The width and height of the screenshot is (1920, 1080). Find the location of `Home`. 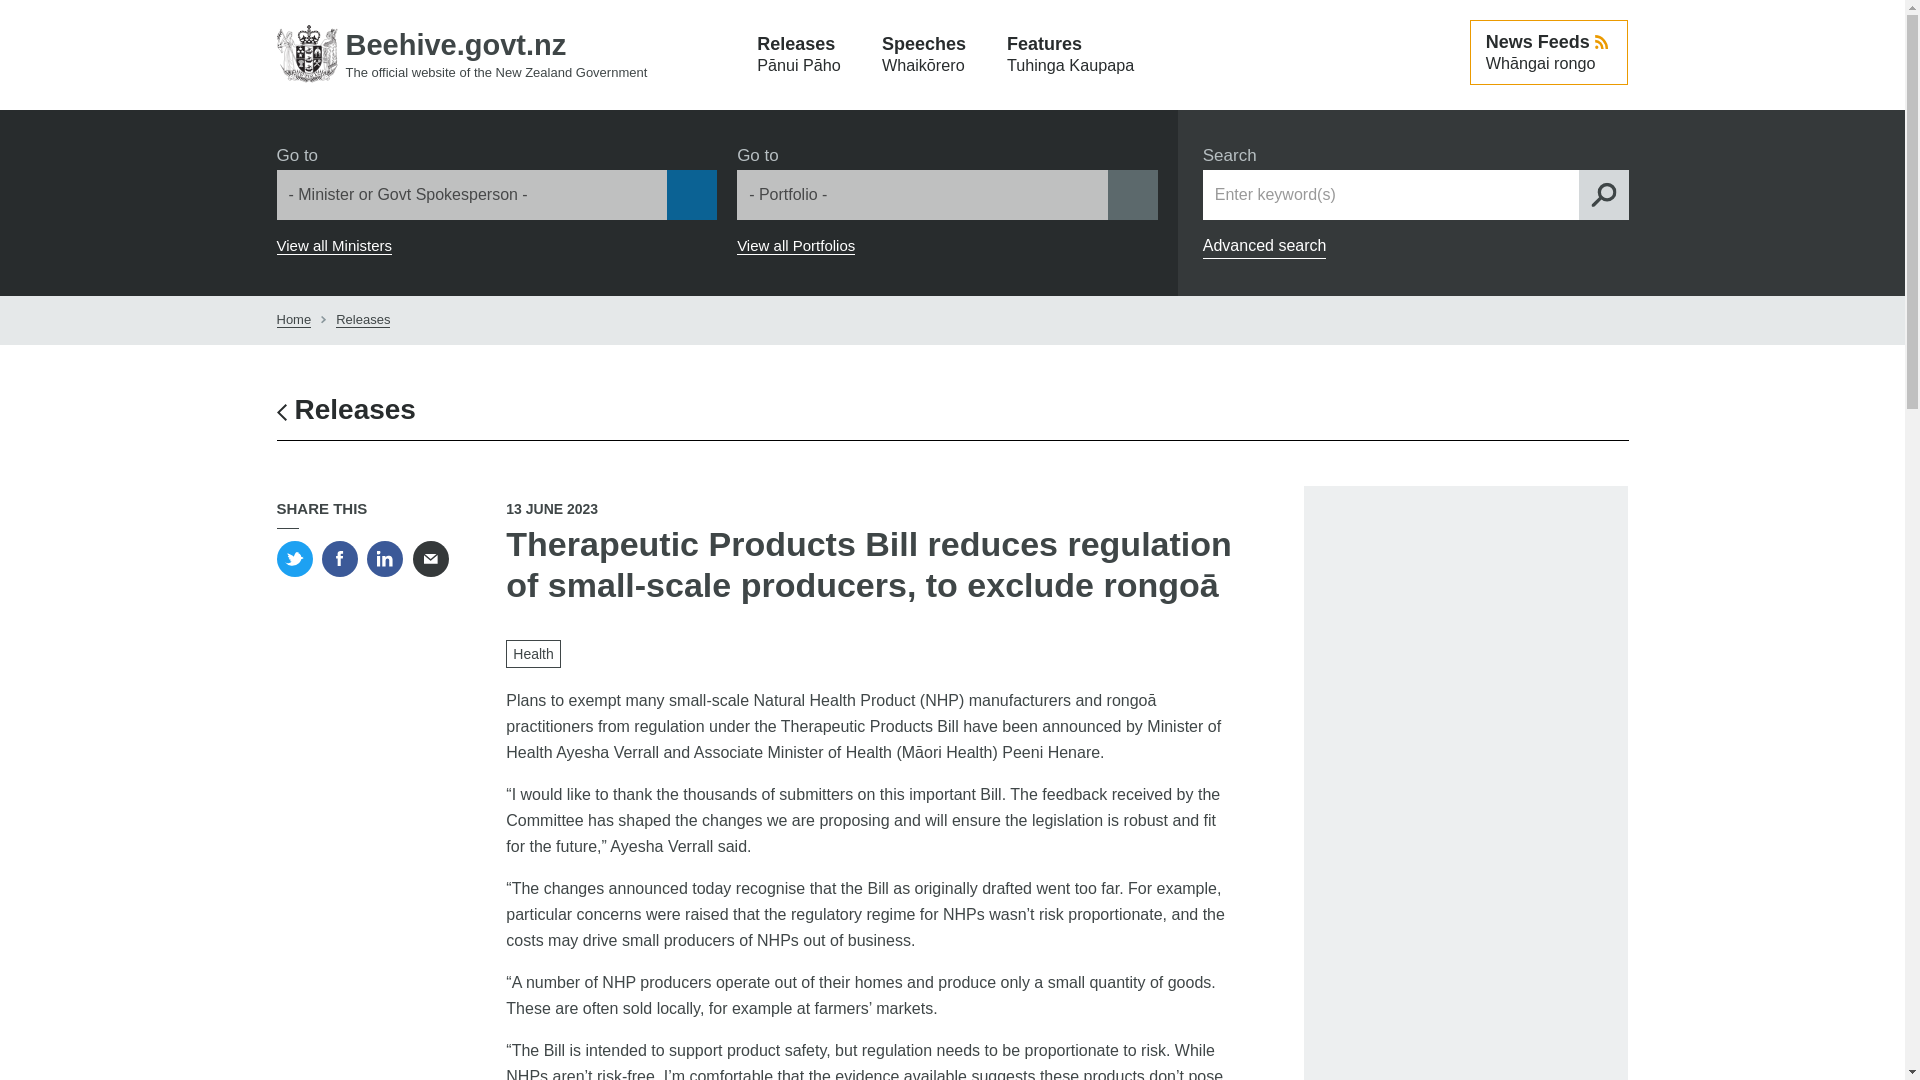

Home is located at coordinates (462, 54).